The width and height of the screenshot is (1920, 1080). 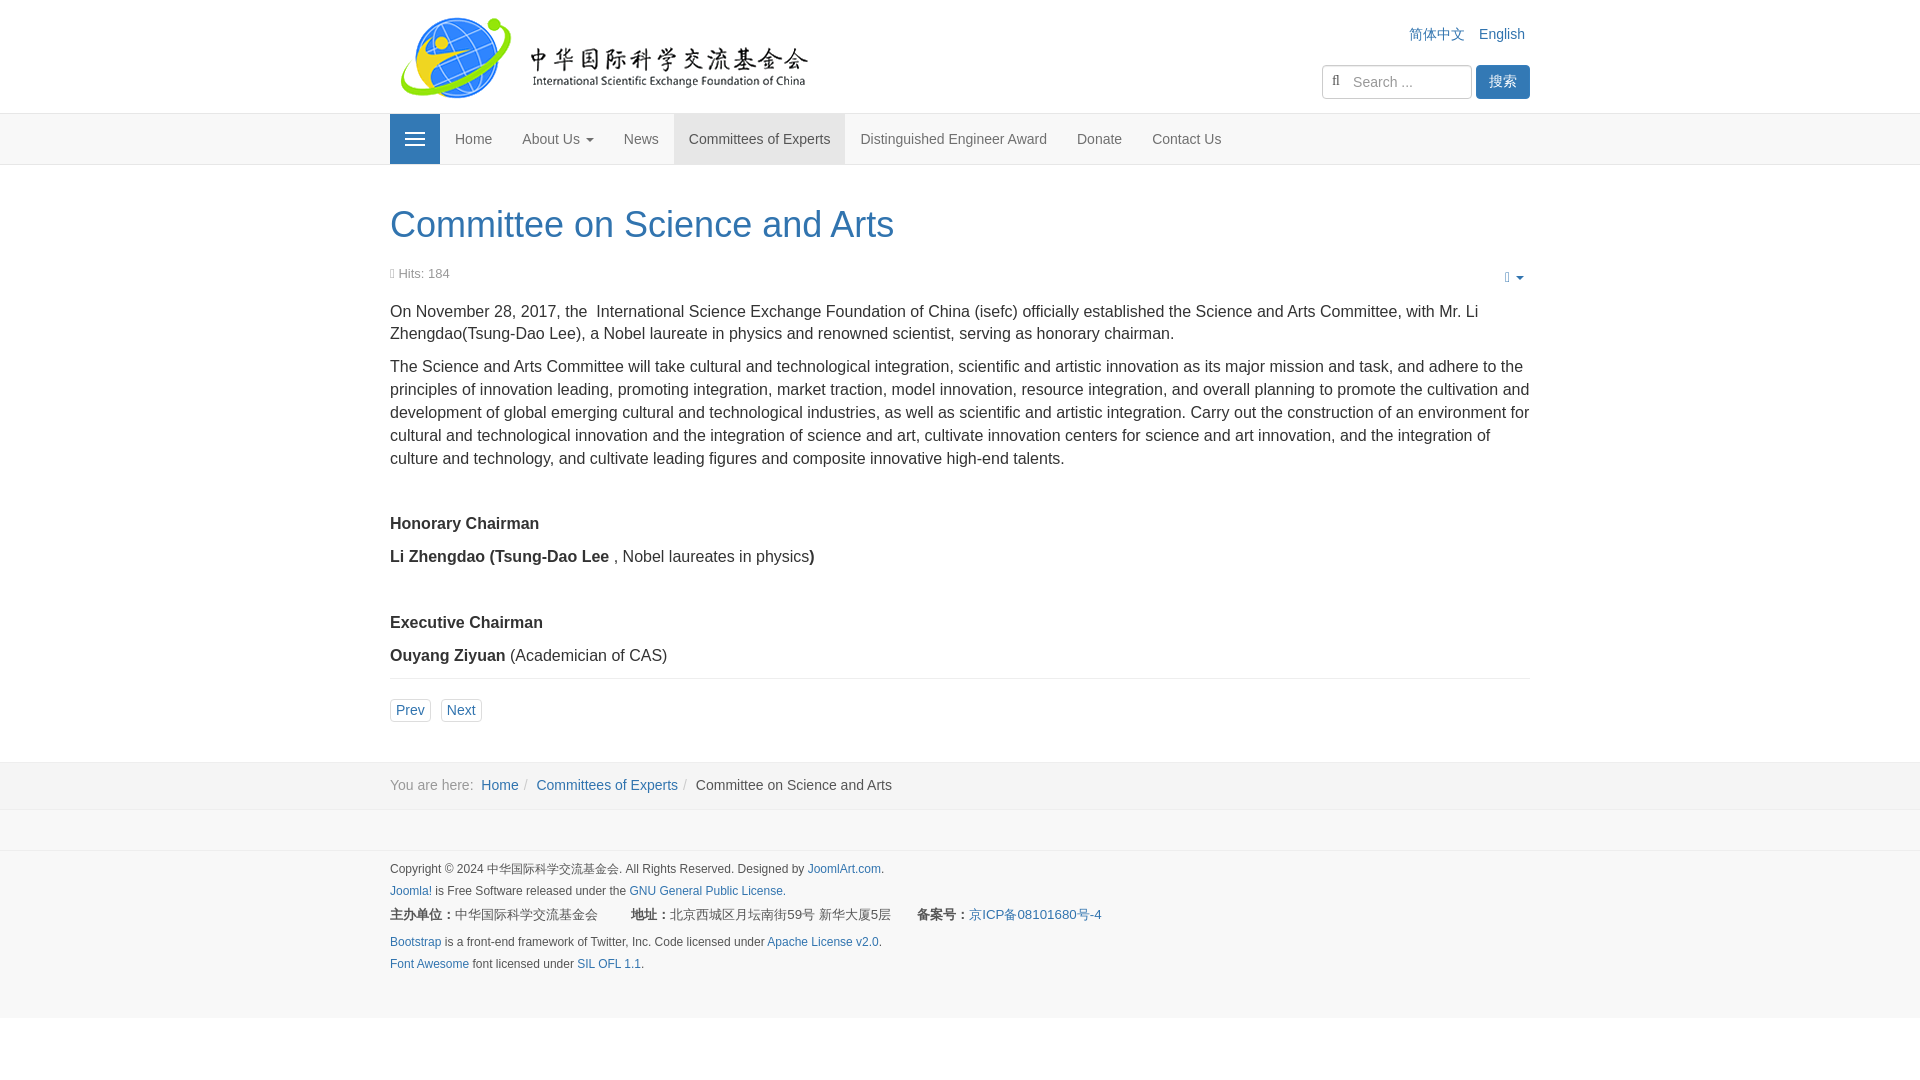 What do you see at coordinates (1098, 139) in the screenshot?
I see `Donate` at bounding box center [1098, 139].